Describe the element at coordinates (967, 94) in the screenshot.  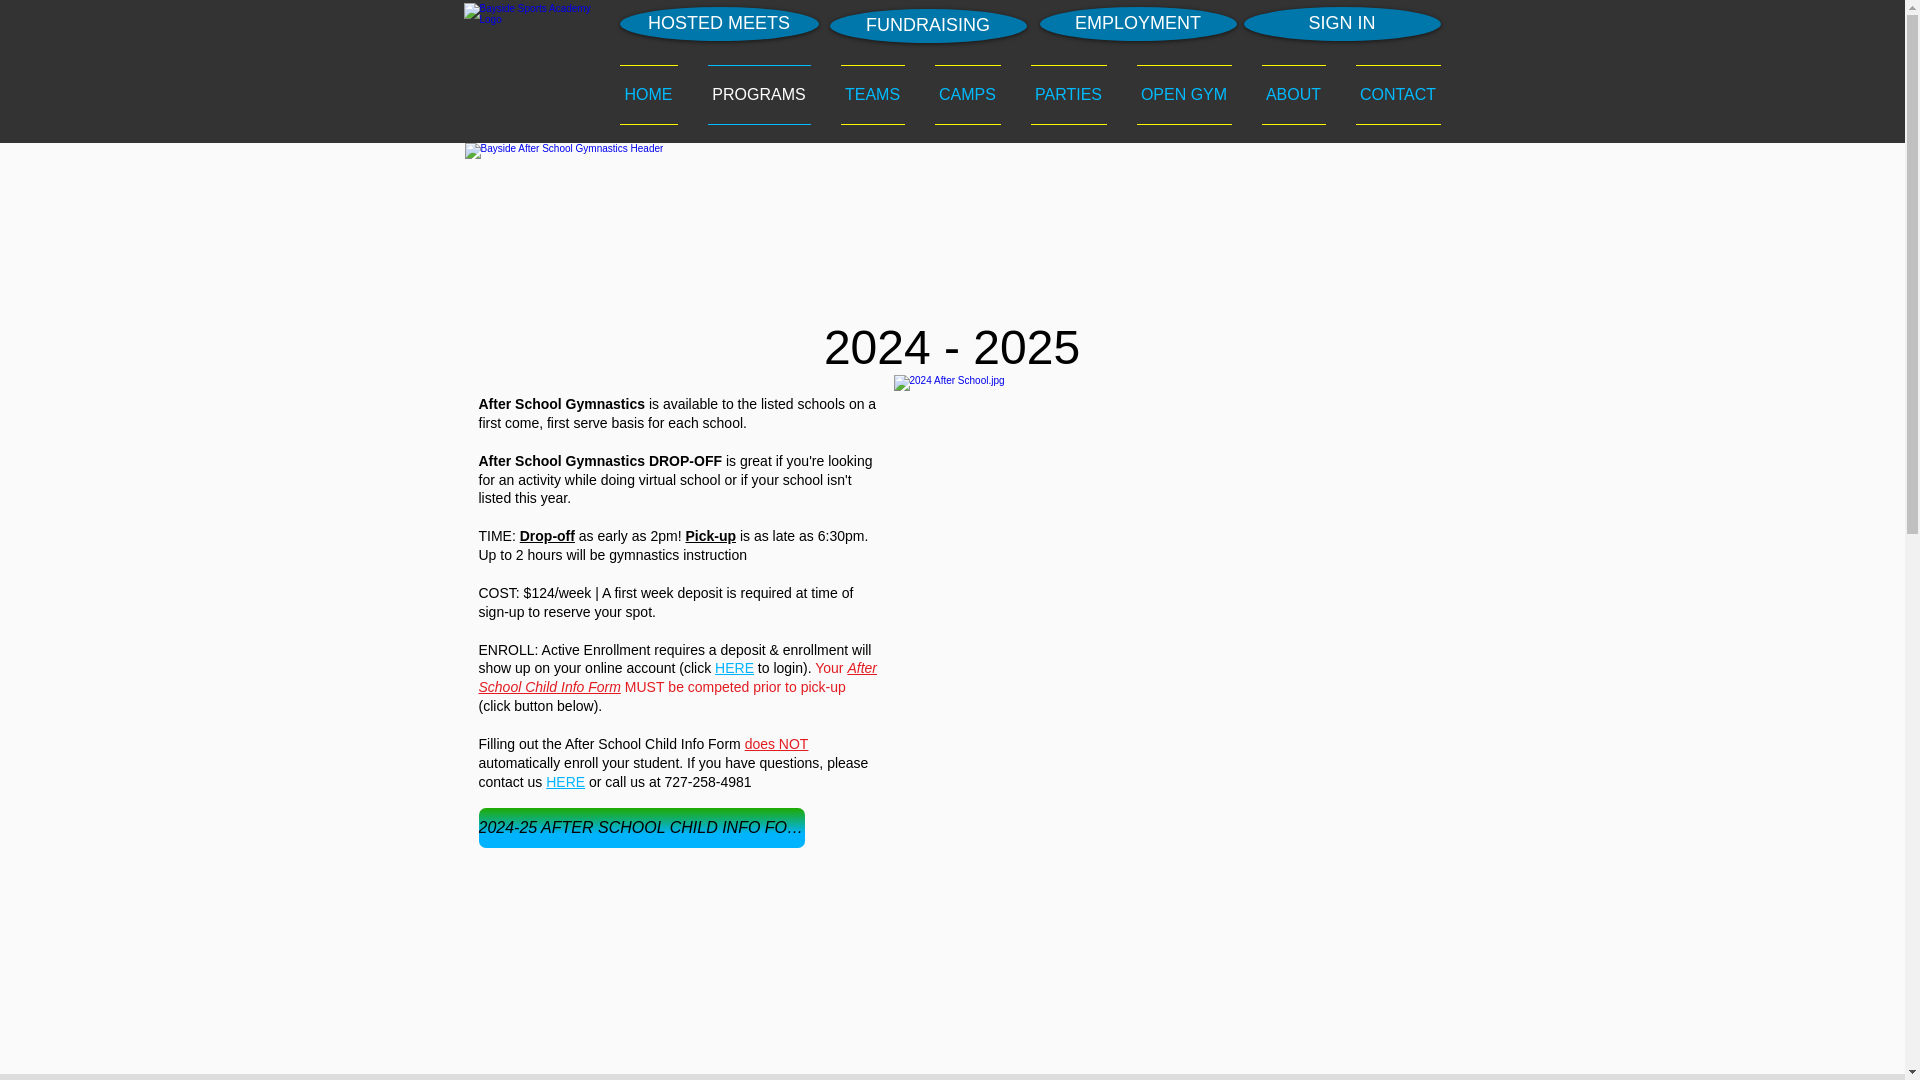
I see `CAMPS` at that location.